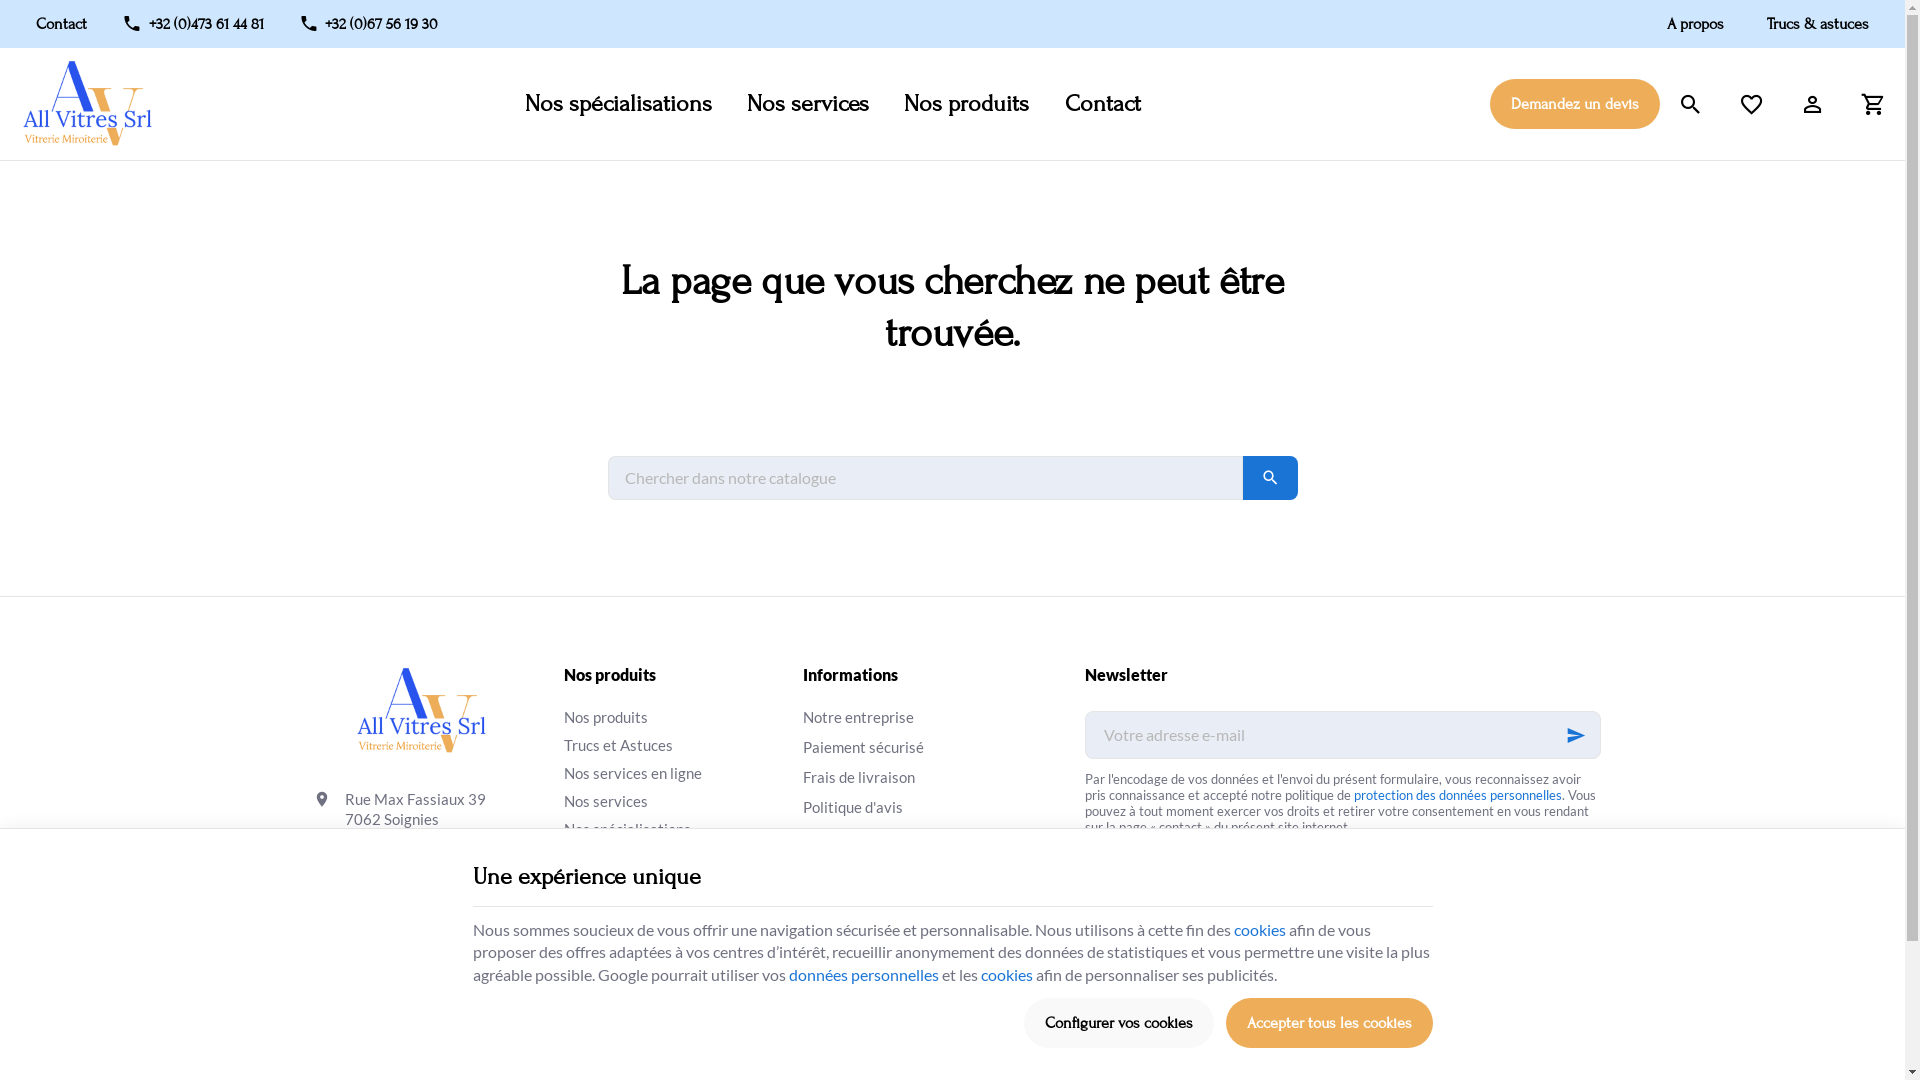  Describe the element at coordinates (671, 857) in the screenshot. I see `Notre savoir-faire` at that location.